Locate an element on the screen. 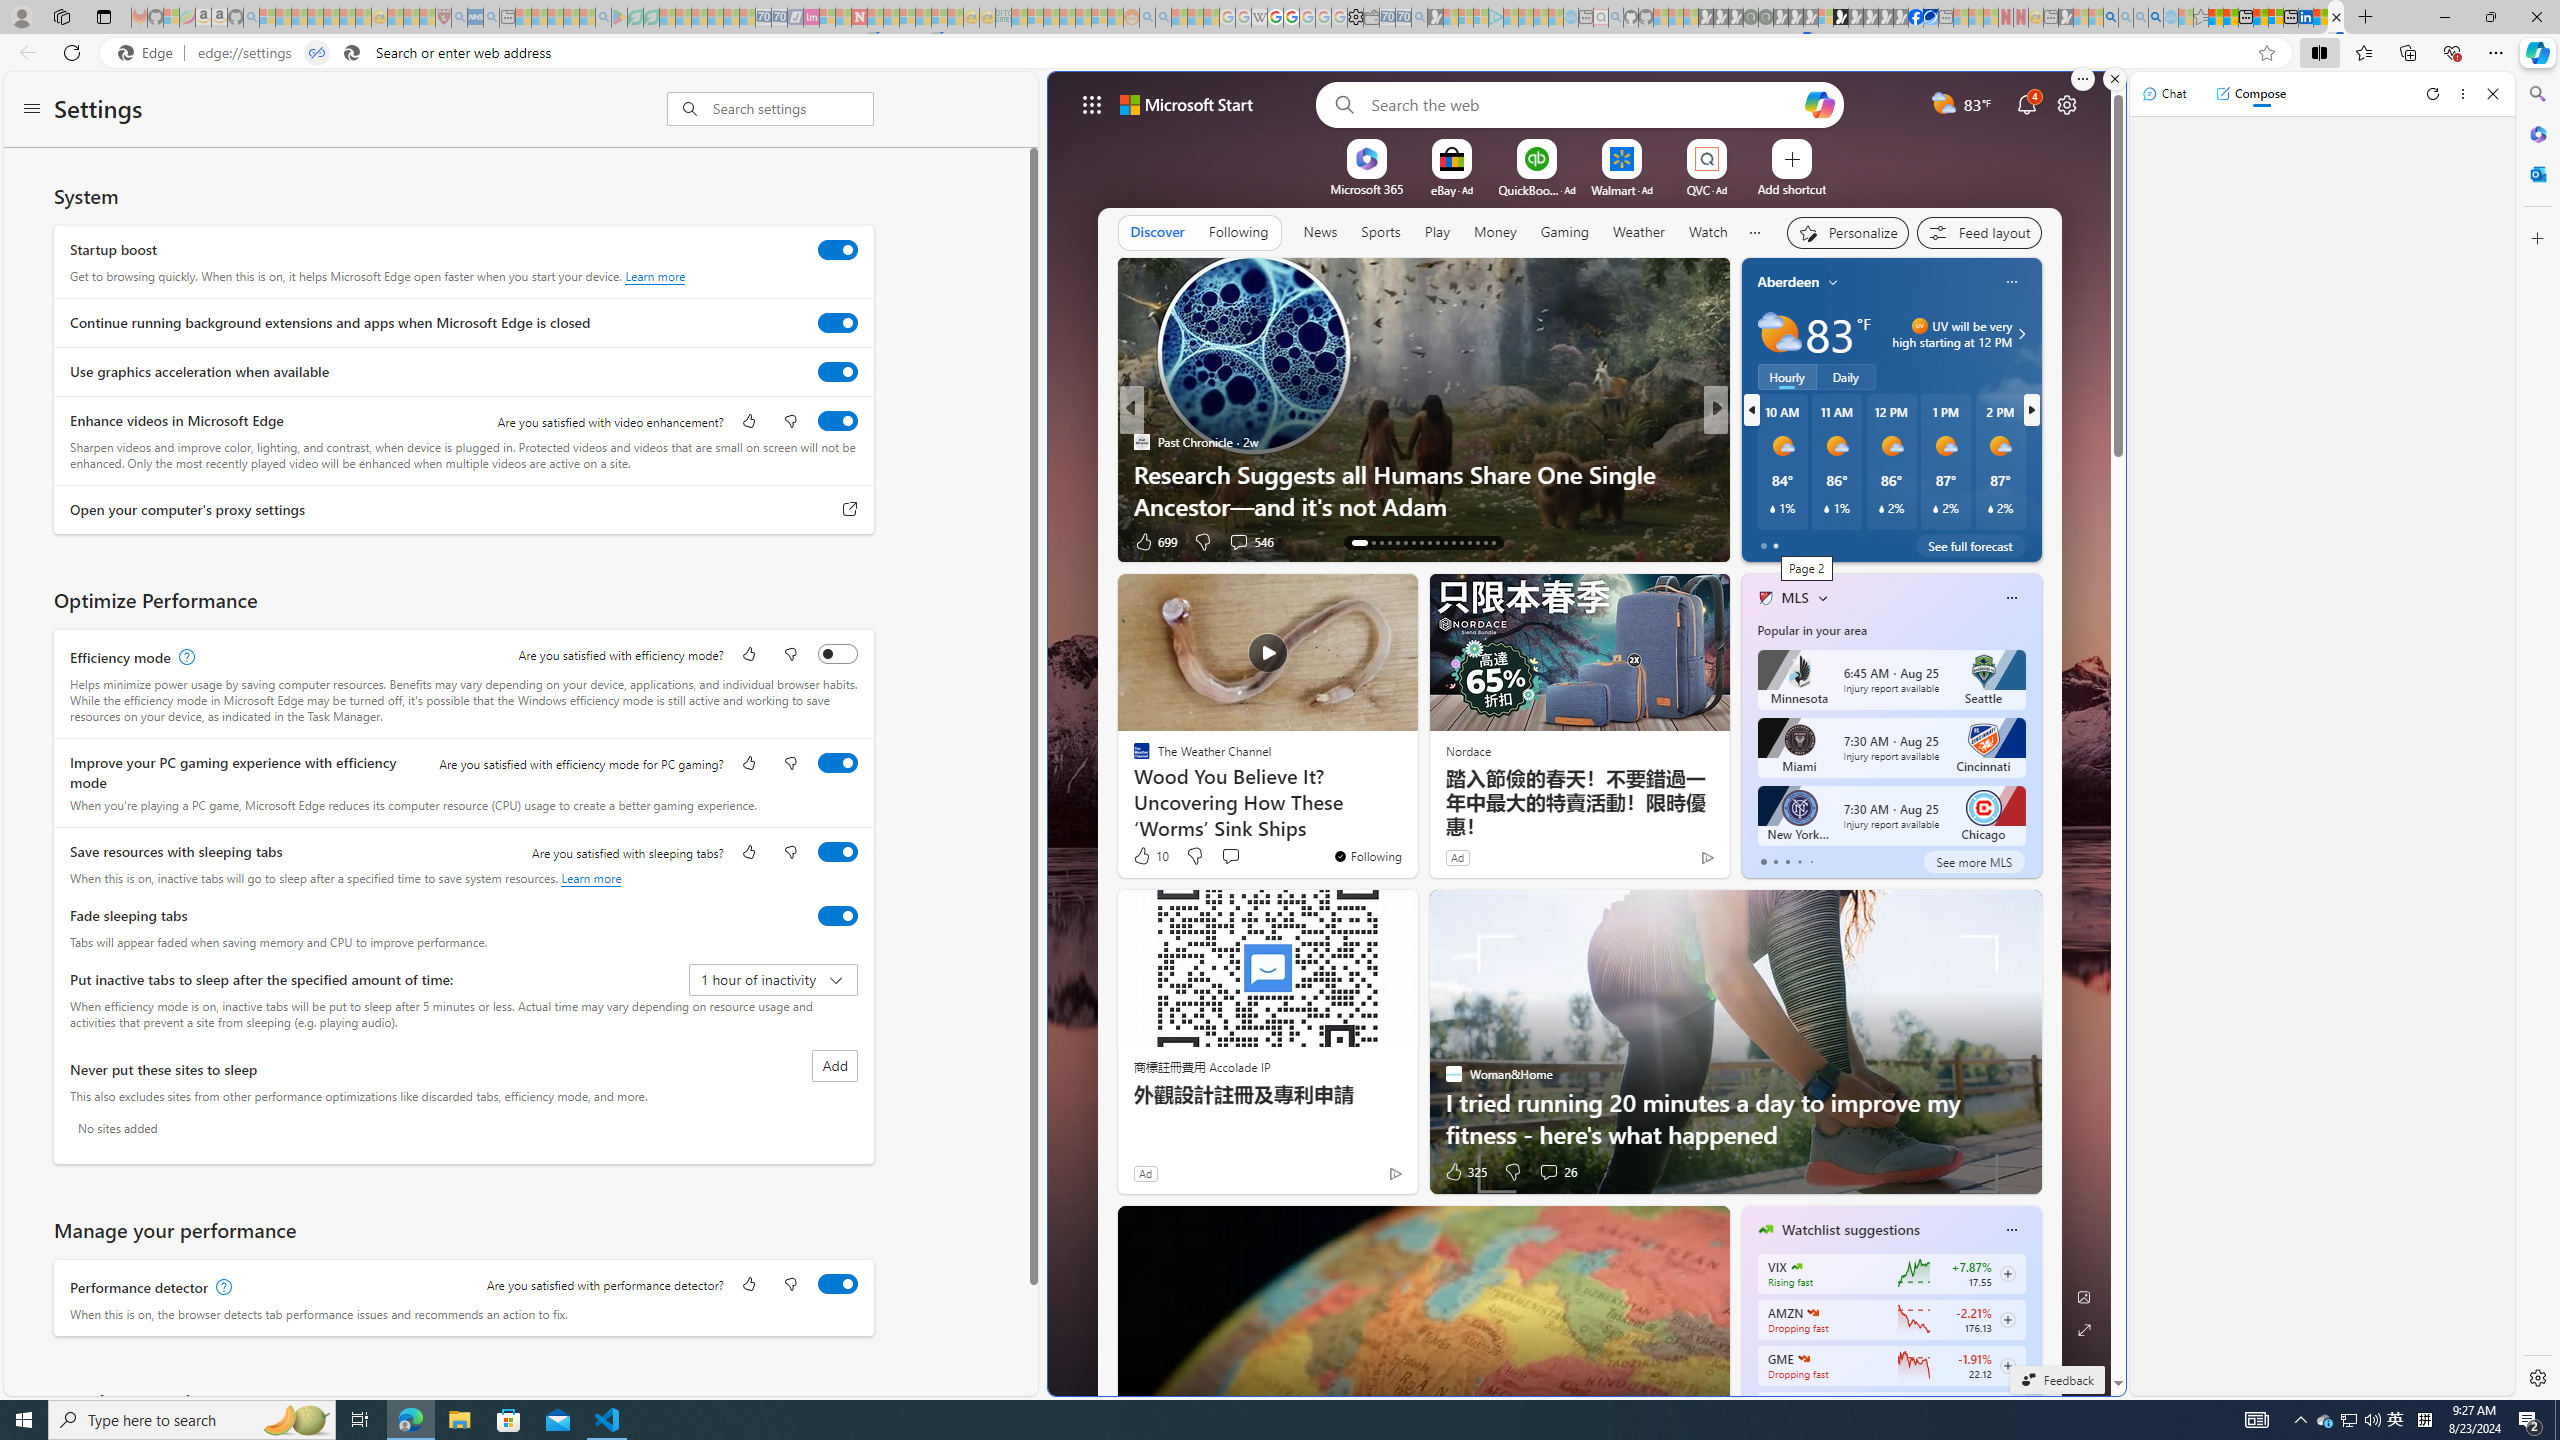  View comments 543 Comment is located at coordinates (1859, 541).